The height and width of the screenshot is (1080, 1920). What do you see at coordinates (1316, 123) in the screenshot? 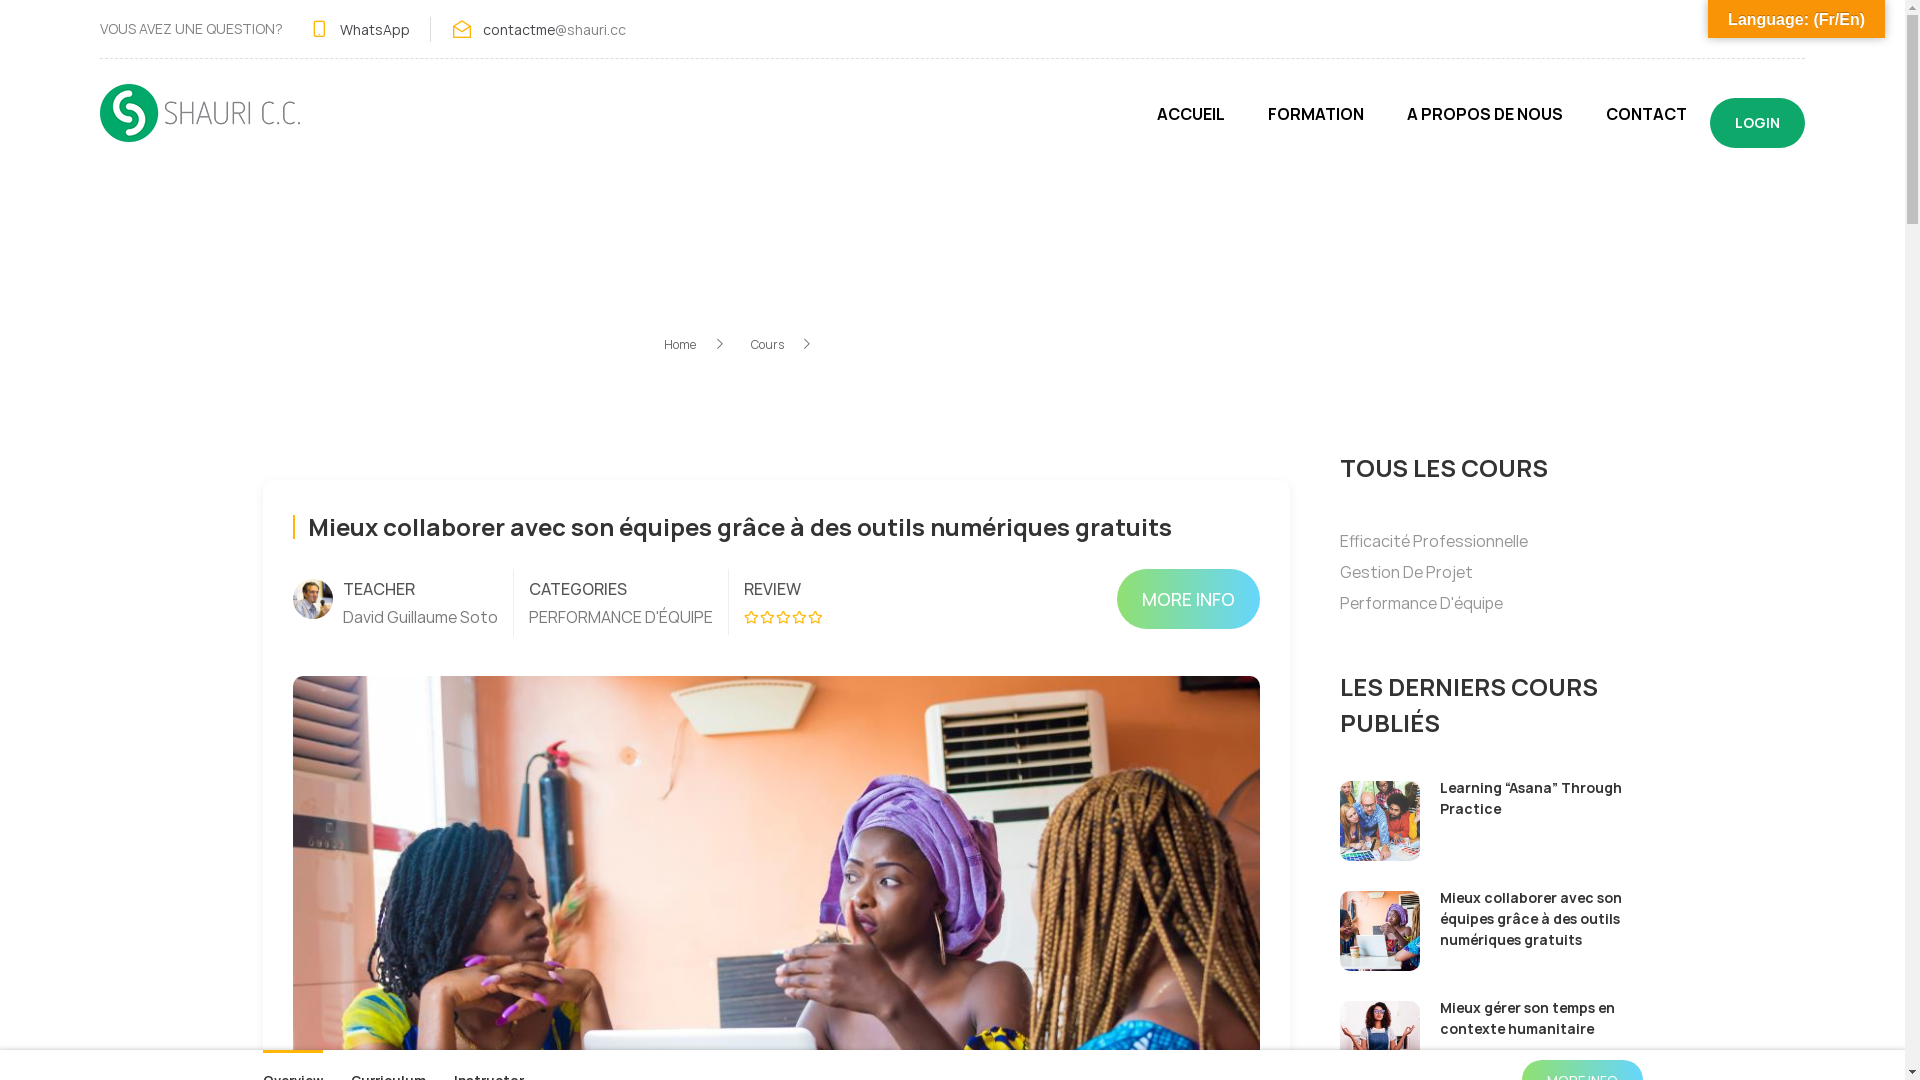
I see `FORMATION` at bounding box center [1316, 123].